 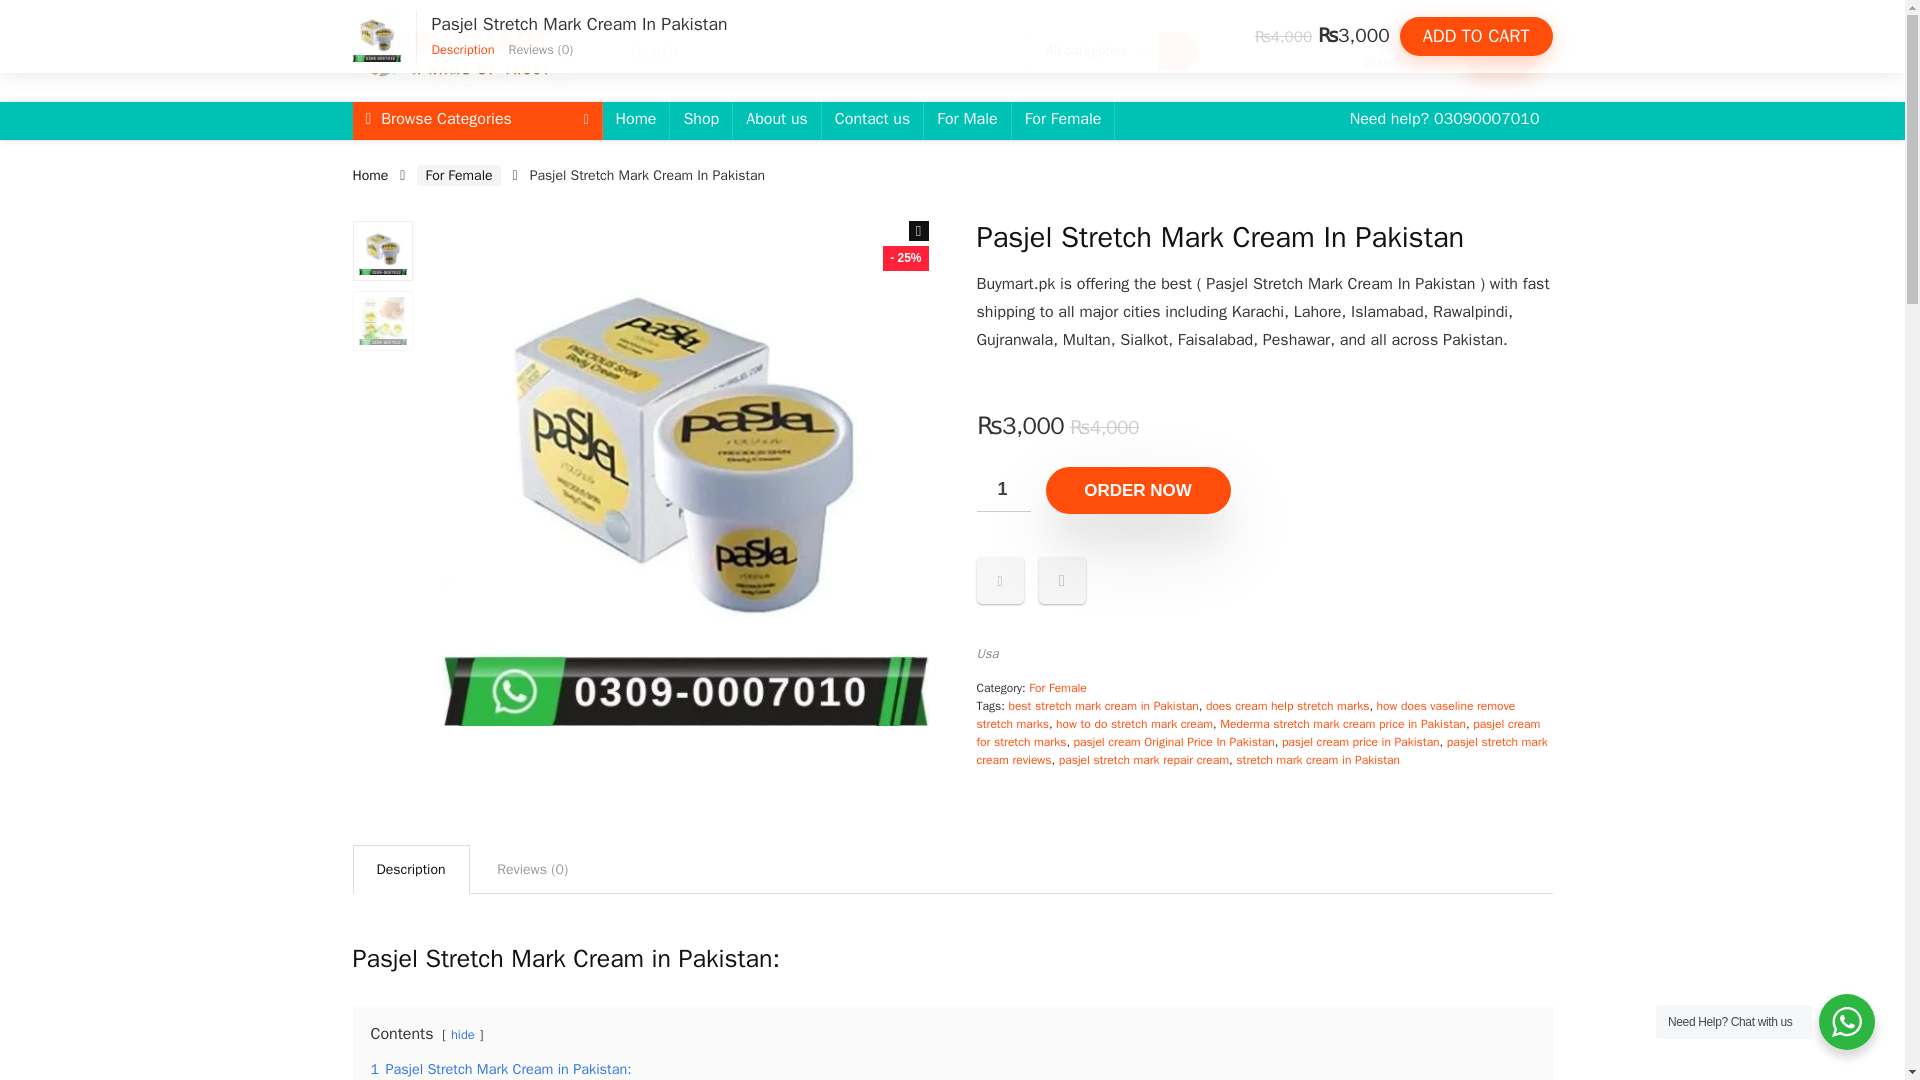 I want to click on For Female, so click(x=458, y=175).